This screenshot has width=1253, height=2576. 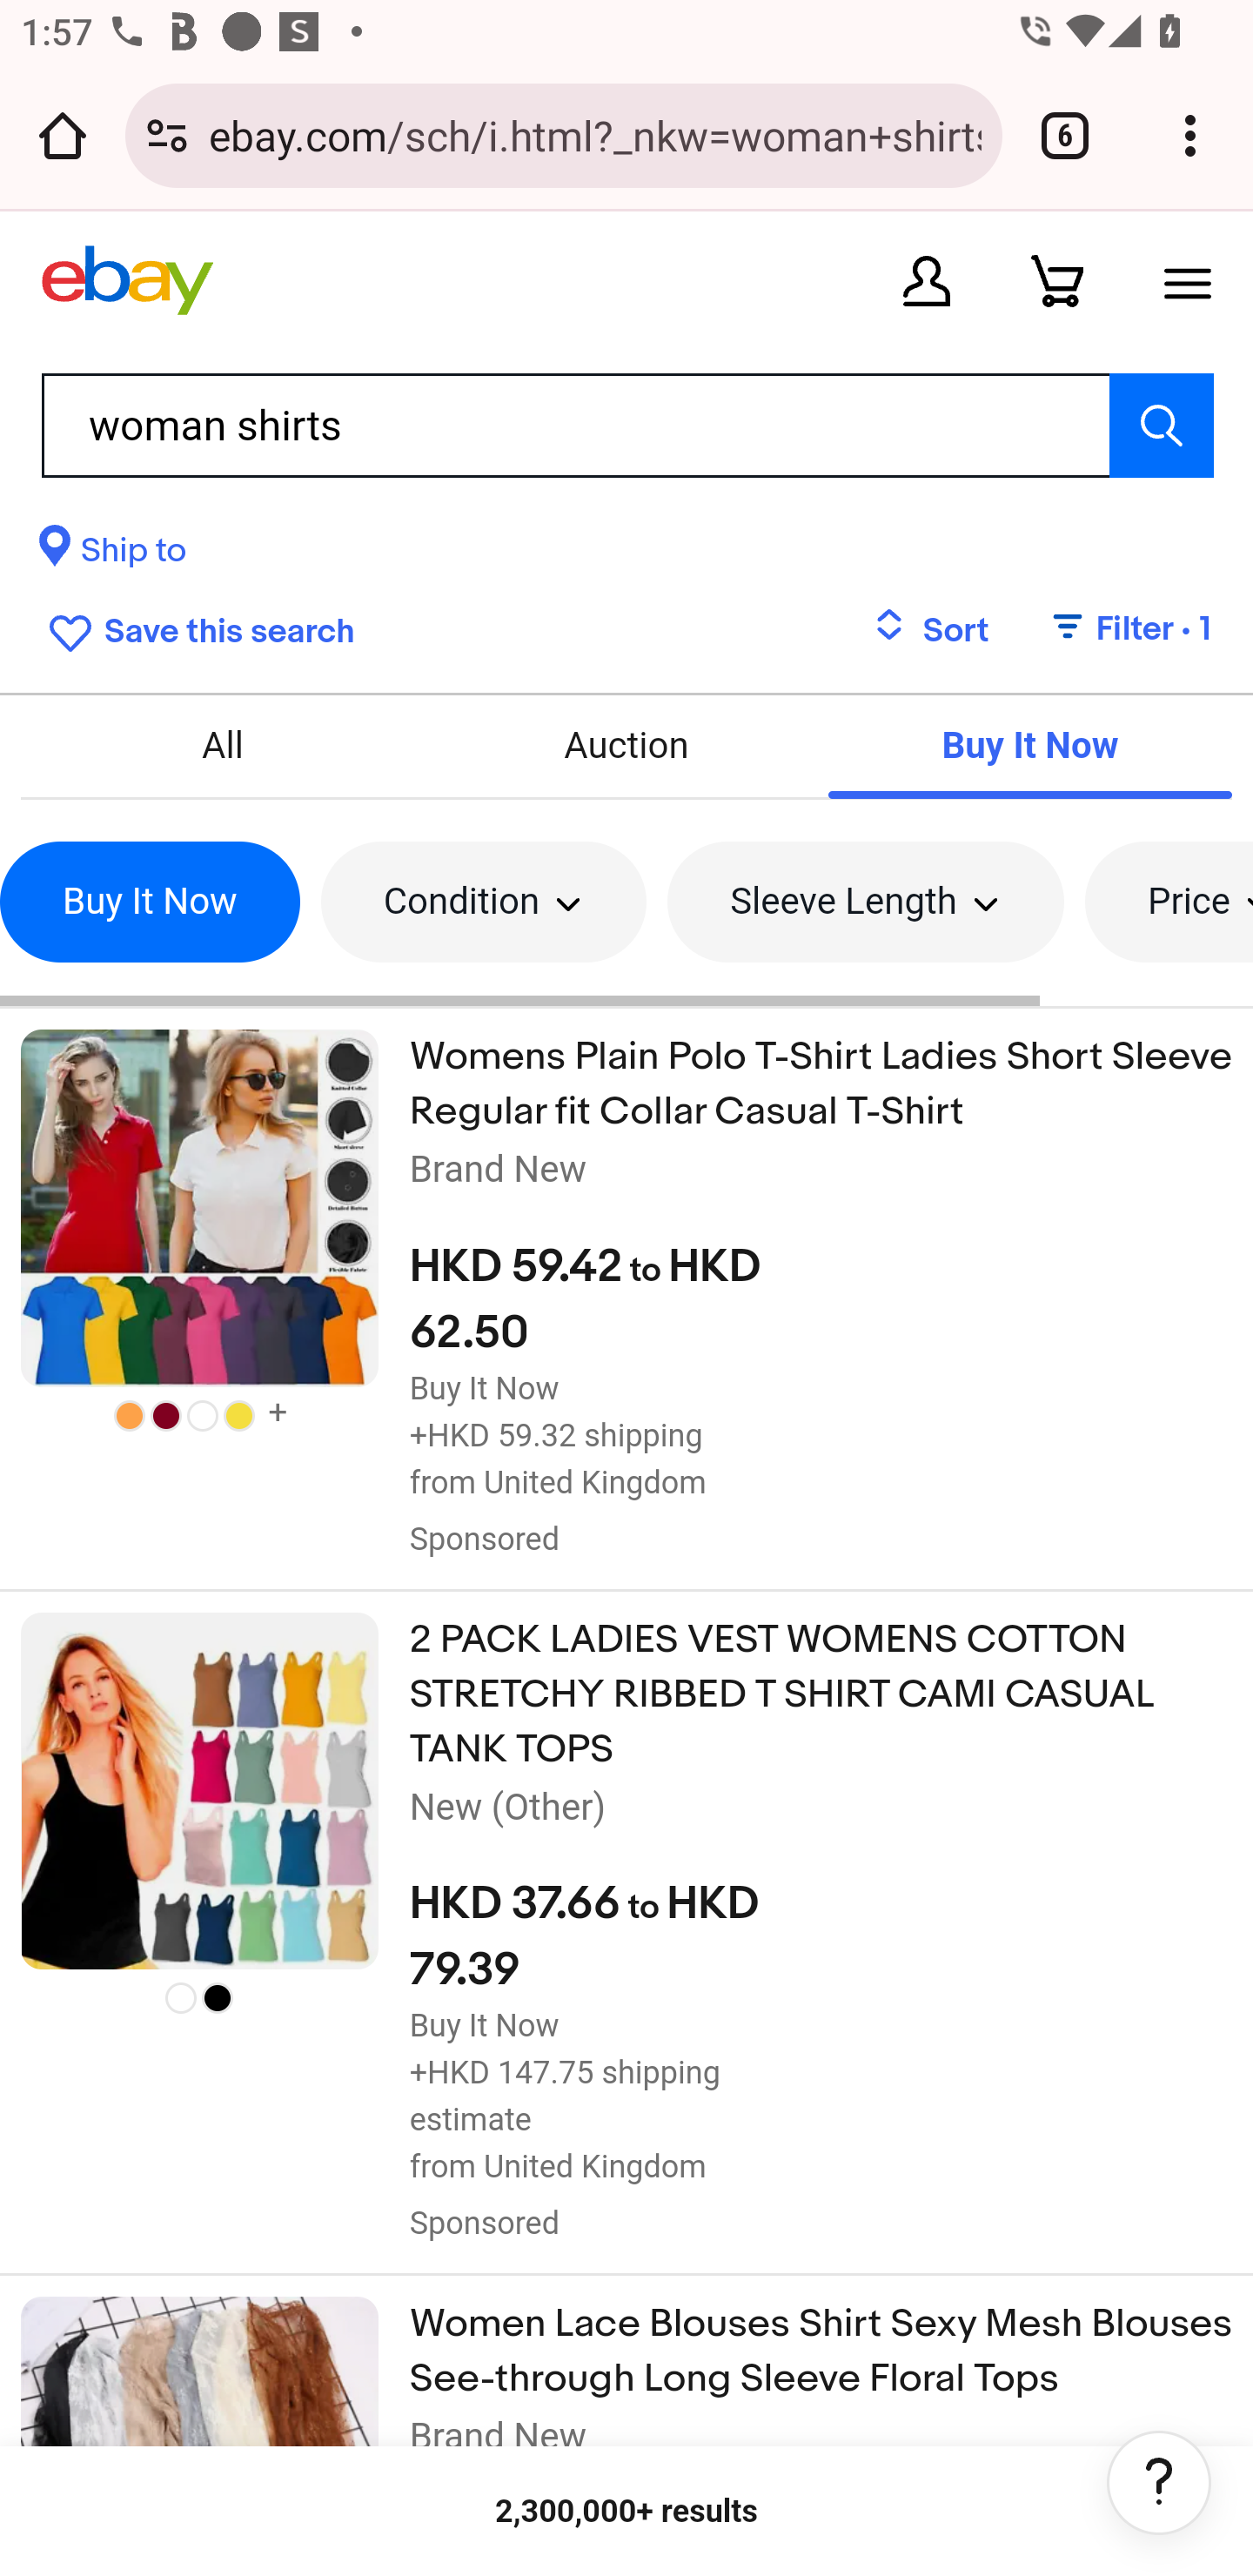 What do you see at coordinates (223, 745) in the screenshot?
I see `All` at bounding box center [223, 745].